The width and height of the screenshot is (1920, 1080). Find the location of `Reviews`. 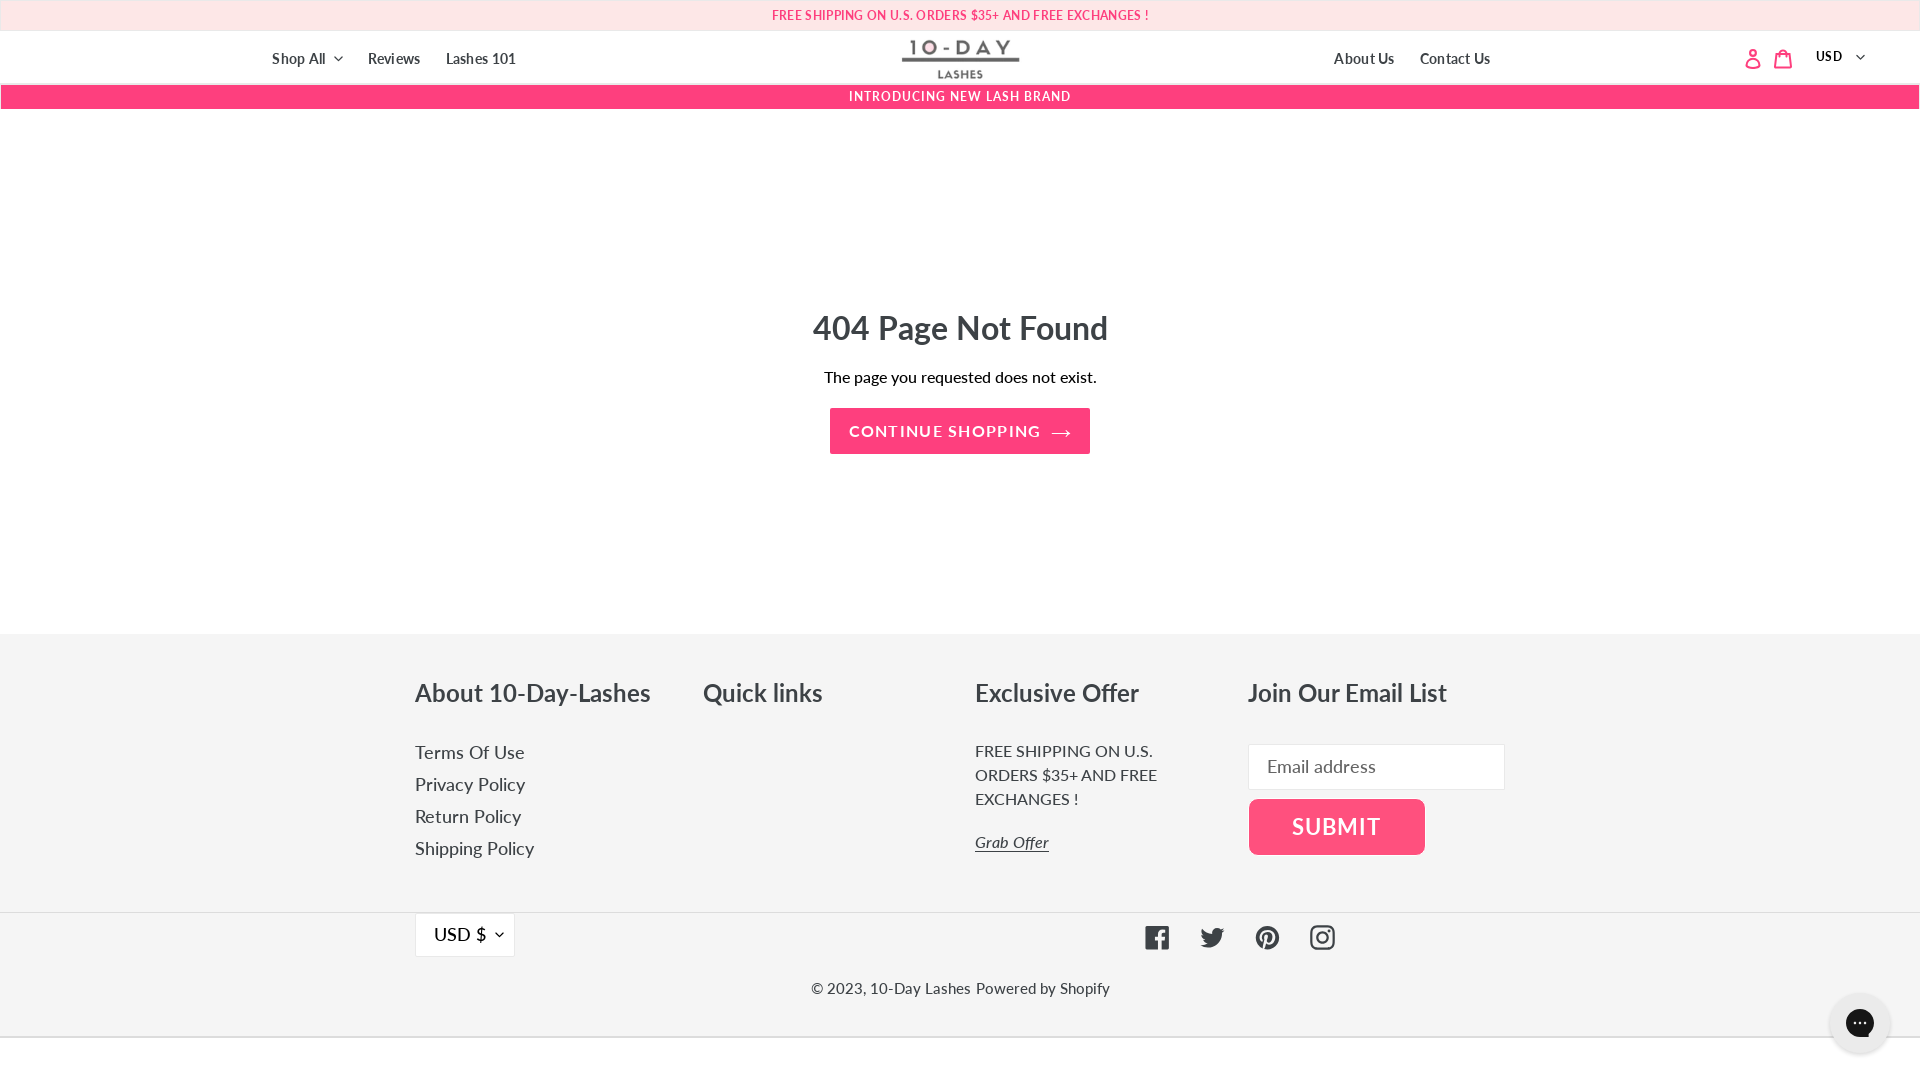

Reviews is located at coordinates (394, 56).